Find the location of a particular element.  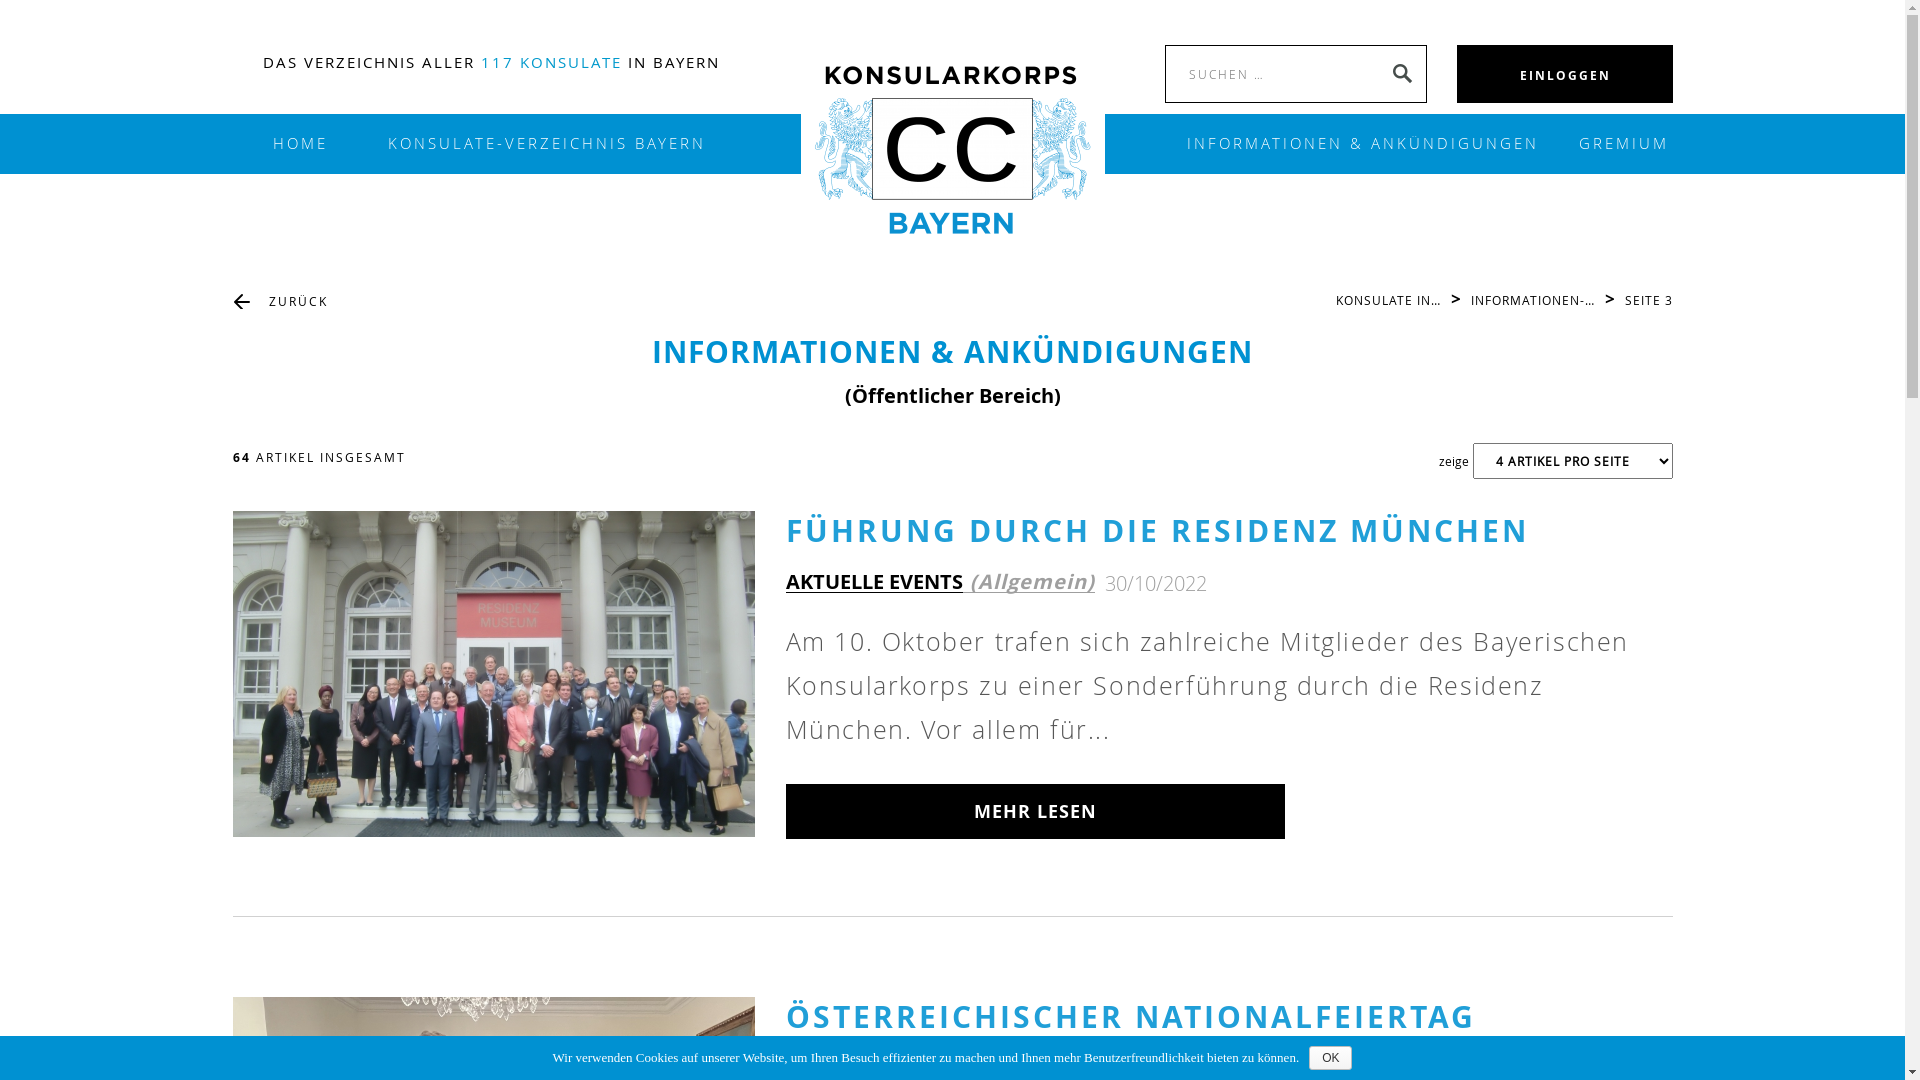

SEARCH is located at coordinates (1401, 74).